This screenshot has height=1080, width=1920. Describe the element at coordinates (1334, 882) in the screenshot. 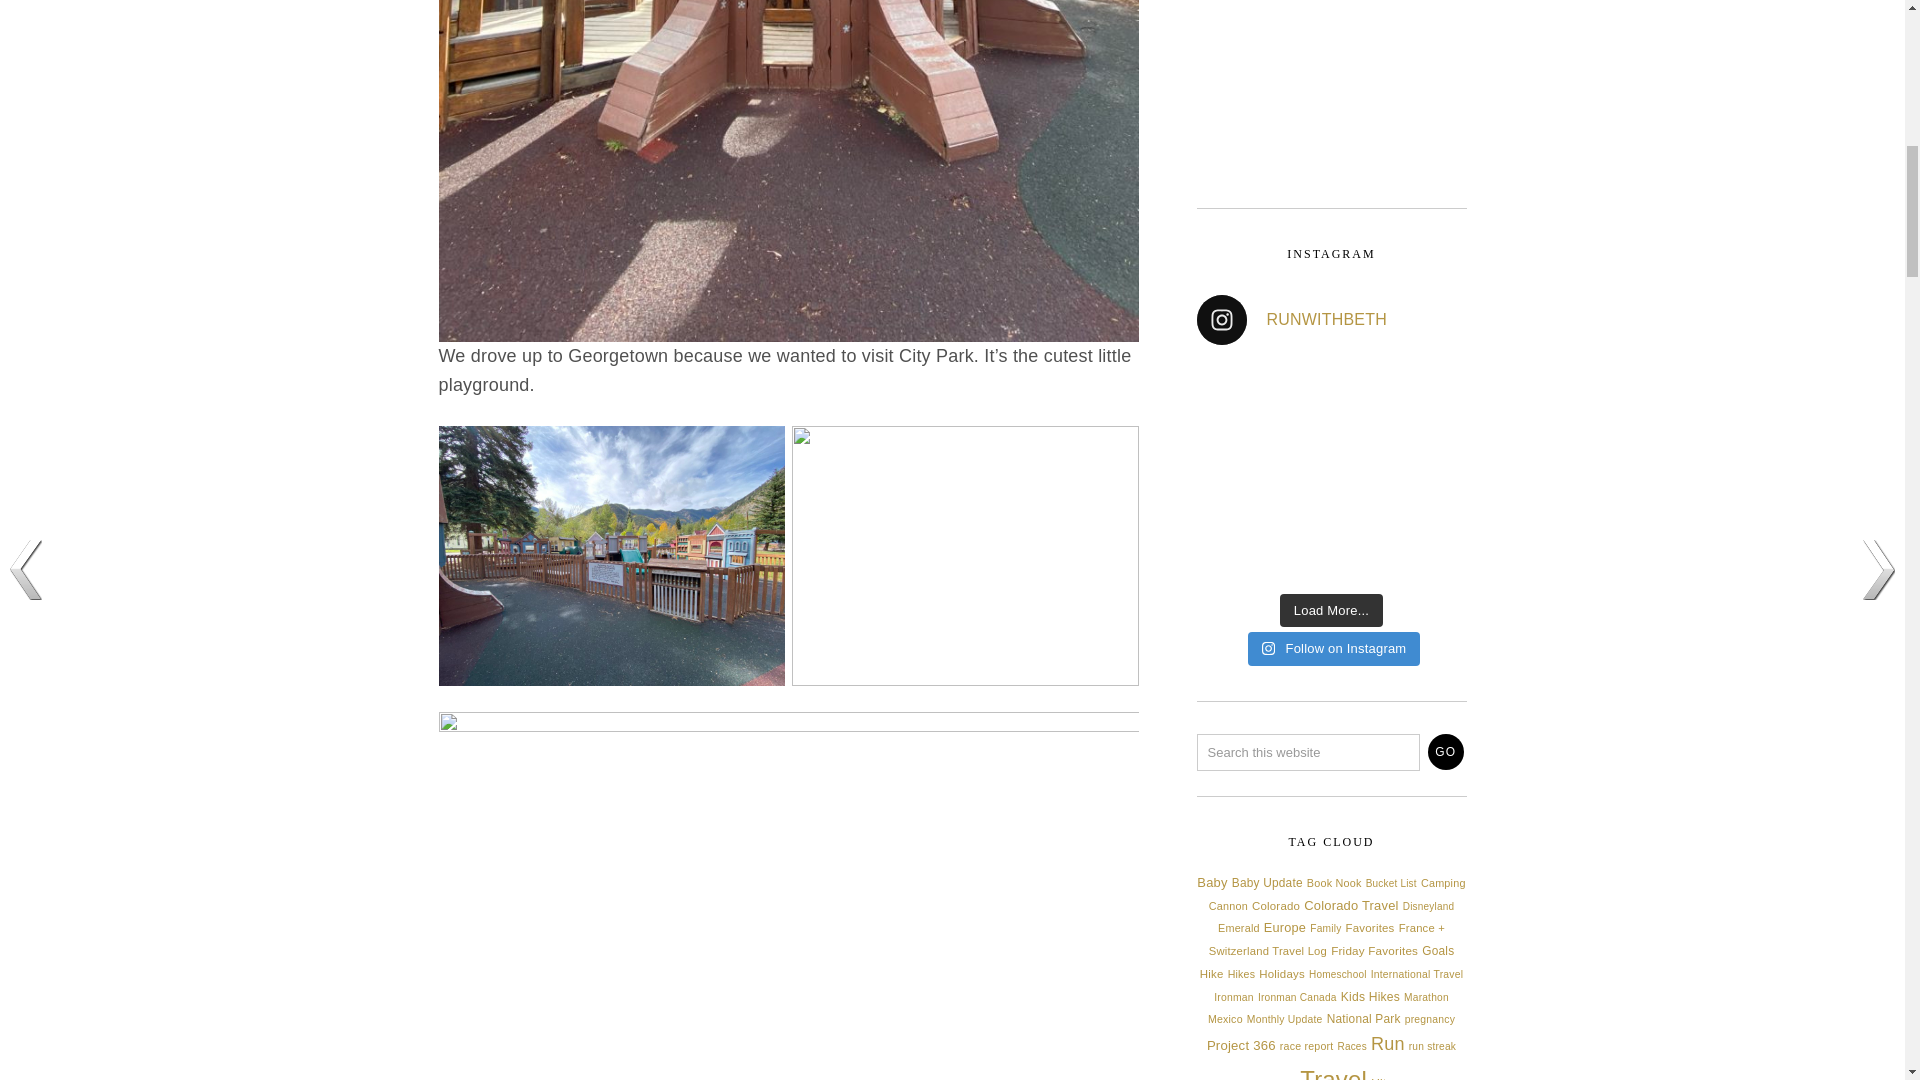

I see `8 topics` at that location.